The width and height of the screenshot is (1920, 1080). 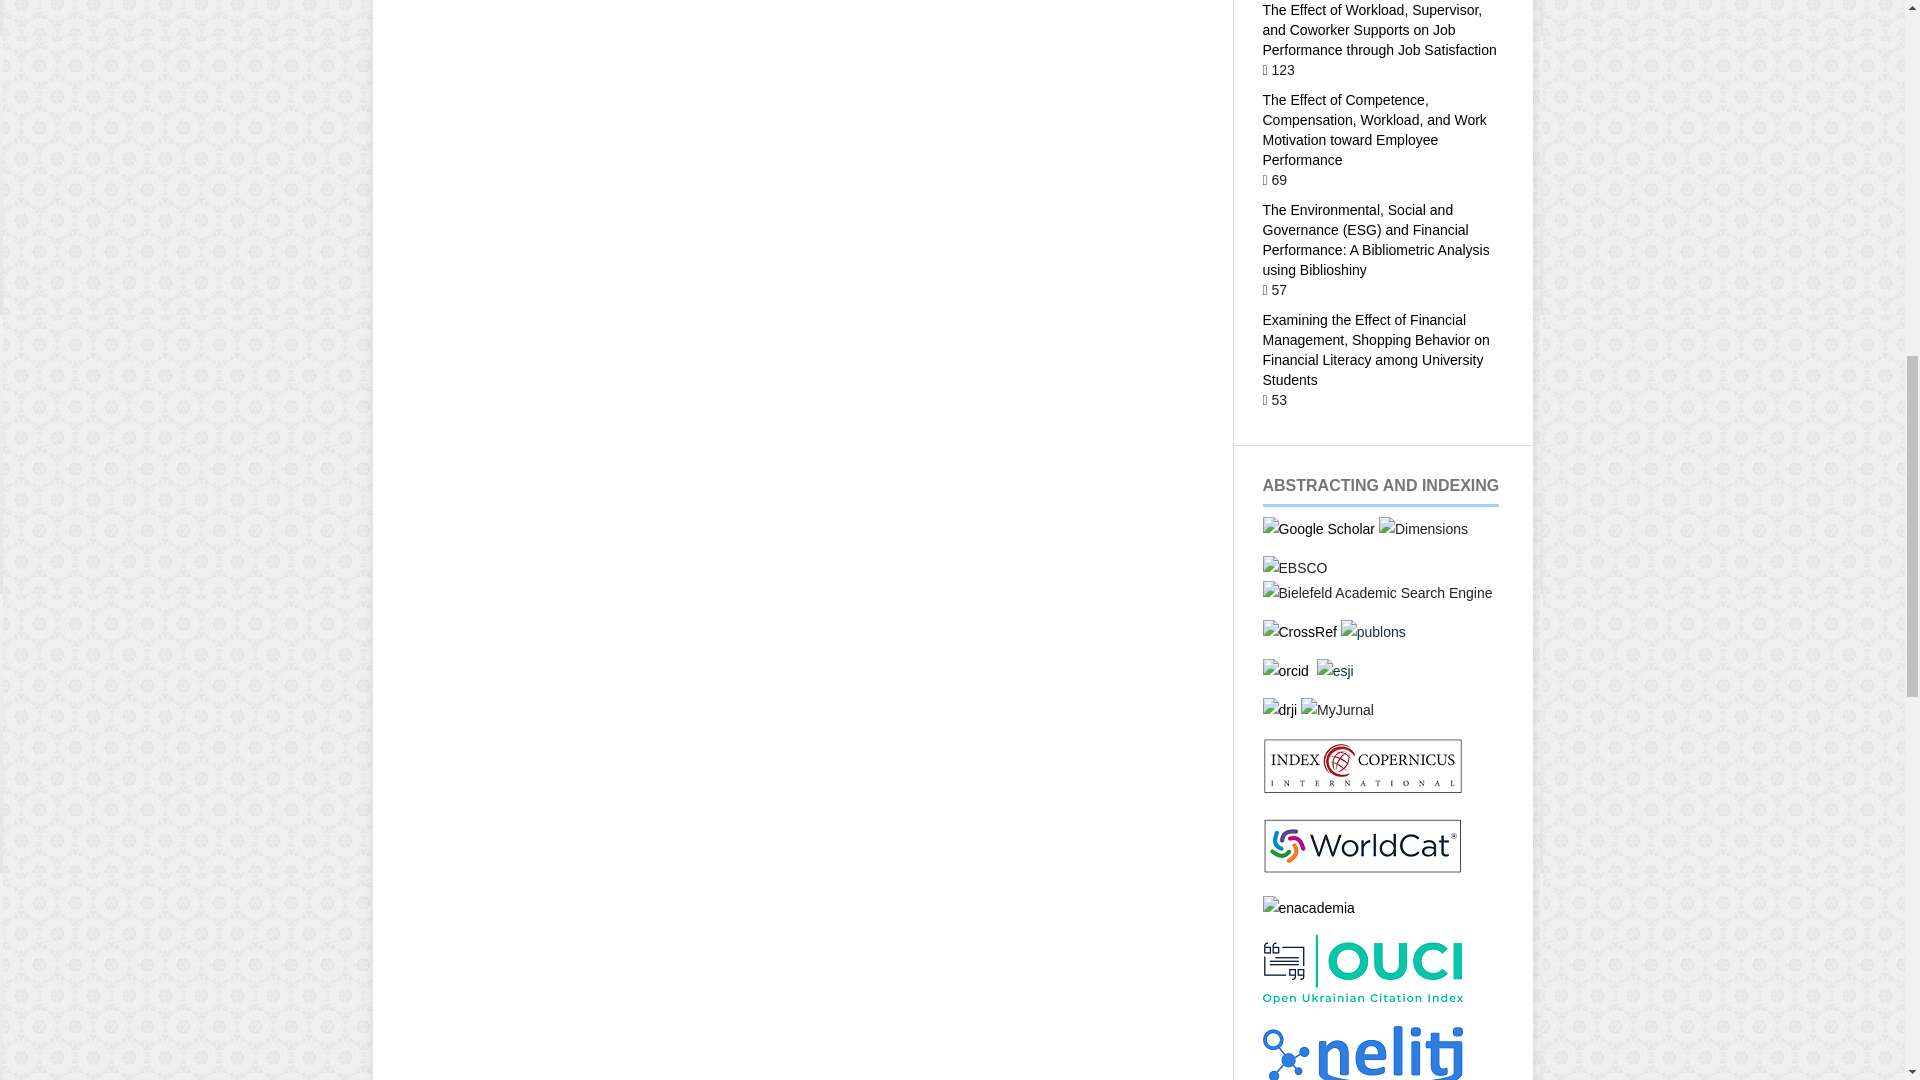 What do you see at coordinates (1298, 632) in the screenshot?
I see `CrossRef` at bounding box center [1298, 632].